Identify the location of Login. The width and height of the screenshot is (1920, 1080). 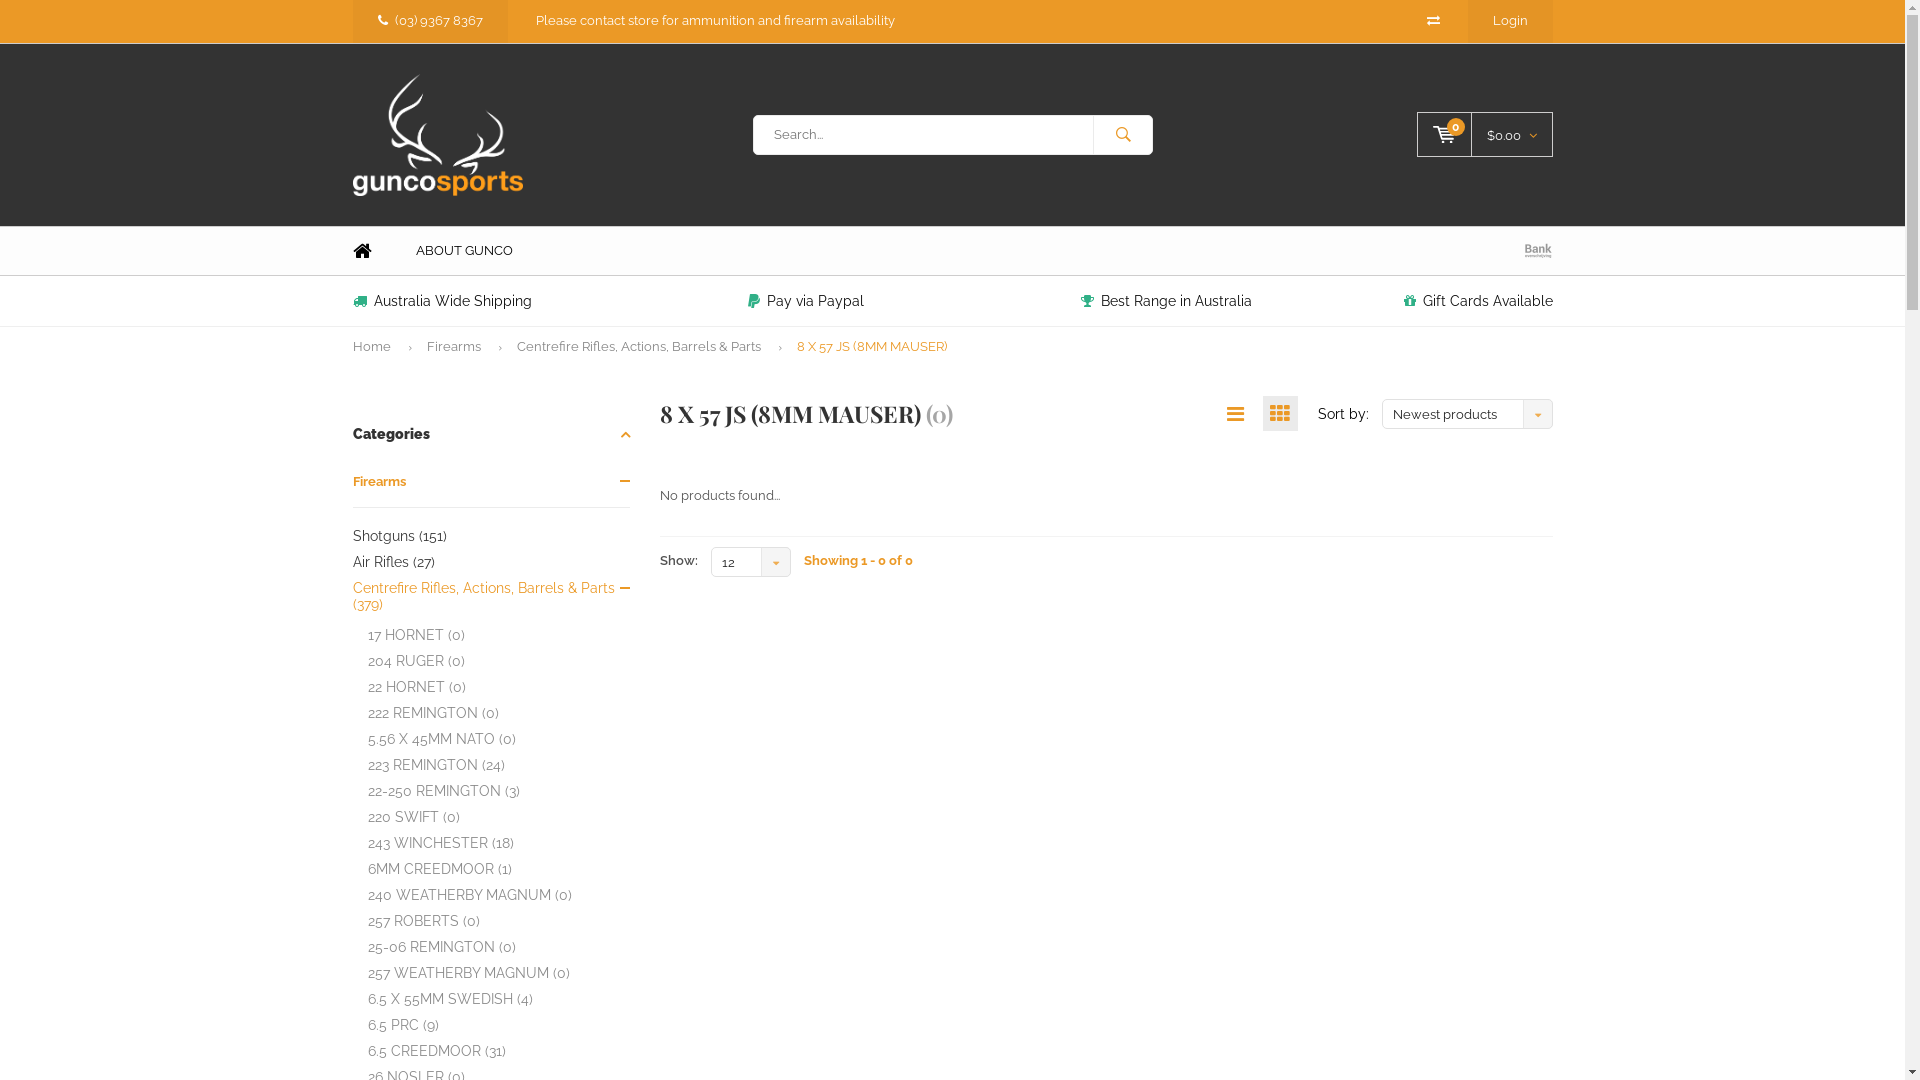
(1510, 20).